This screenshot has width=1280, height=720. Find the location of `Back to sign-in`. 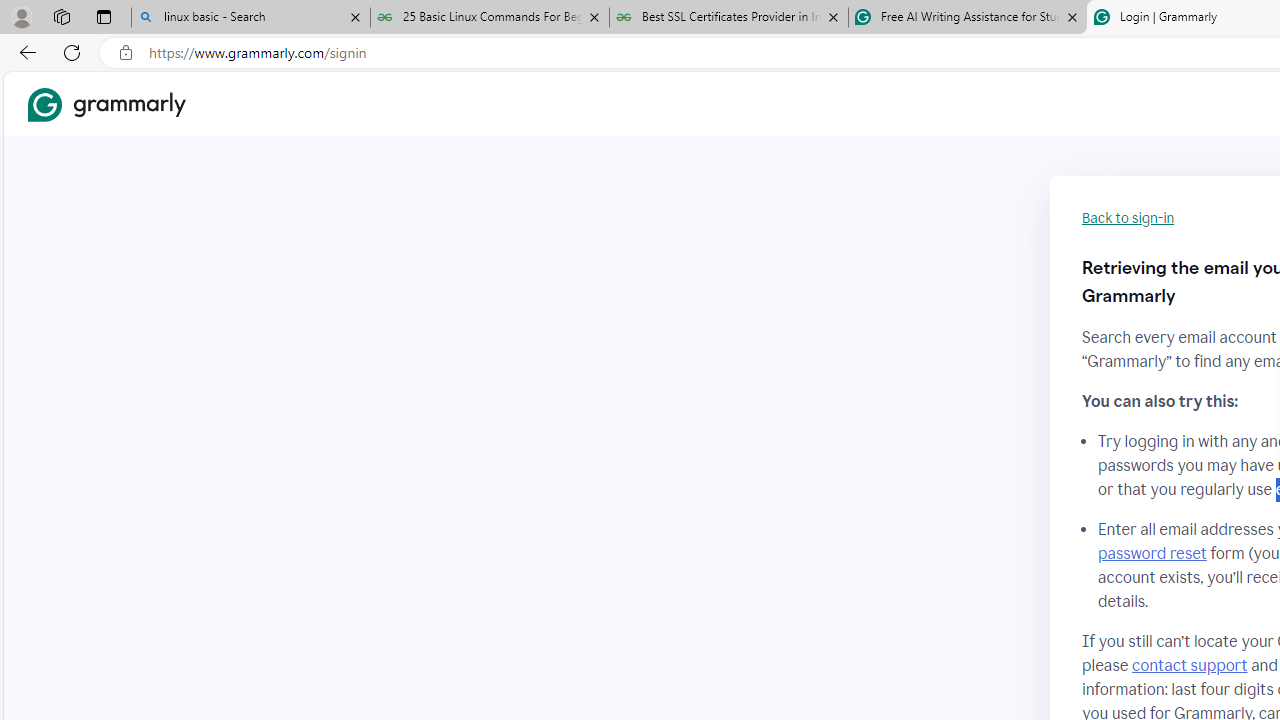

Back to sign-in is located at coordinates (1128, 218).